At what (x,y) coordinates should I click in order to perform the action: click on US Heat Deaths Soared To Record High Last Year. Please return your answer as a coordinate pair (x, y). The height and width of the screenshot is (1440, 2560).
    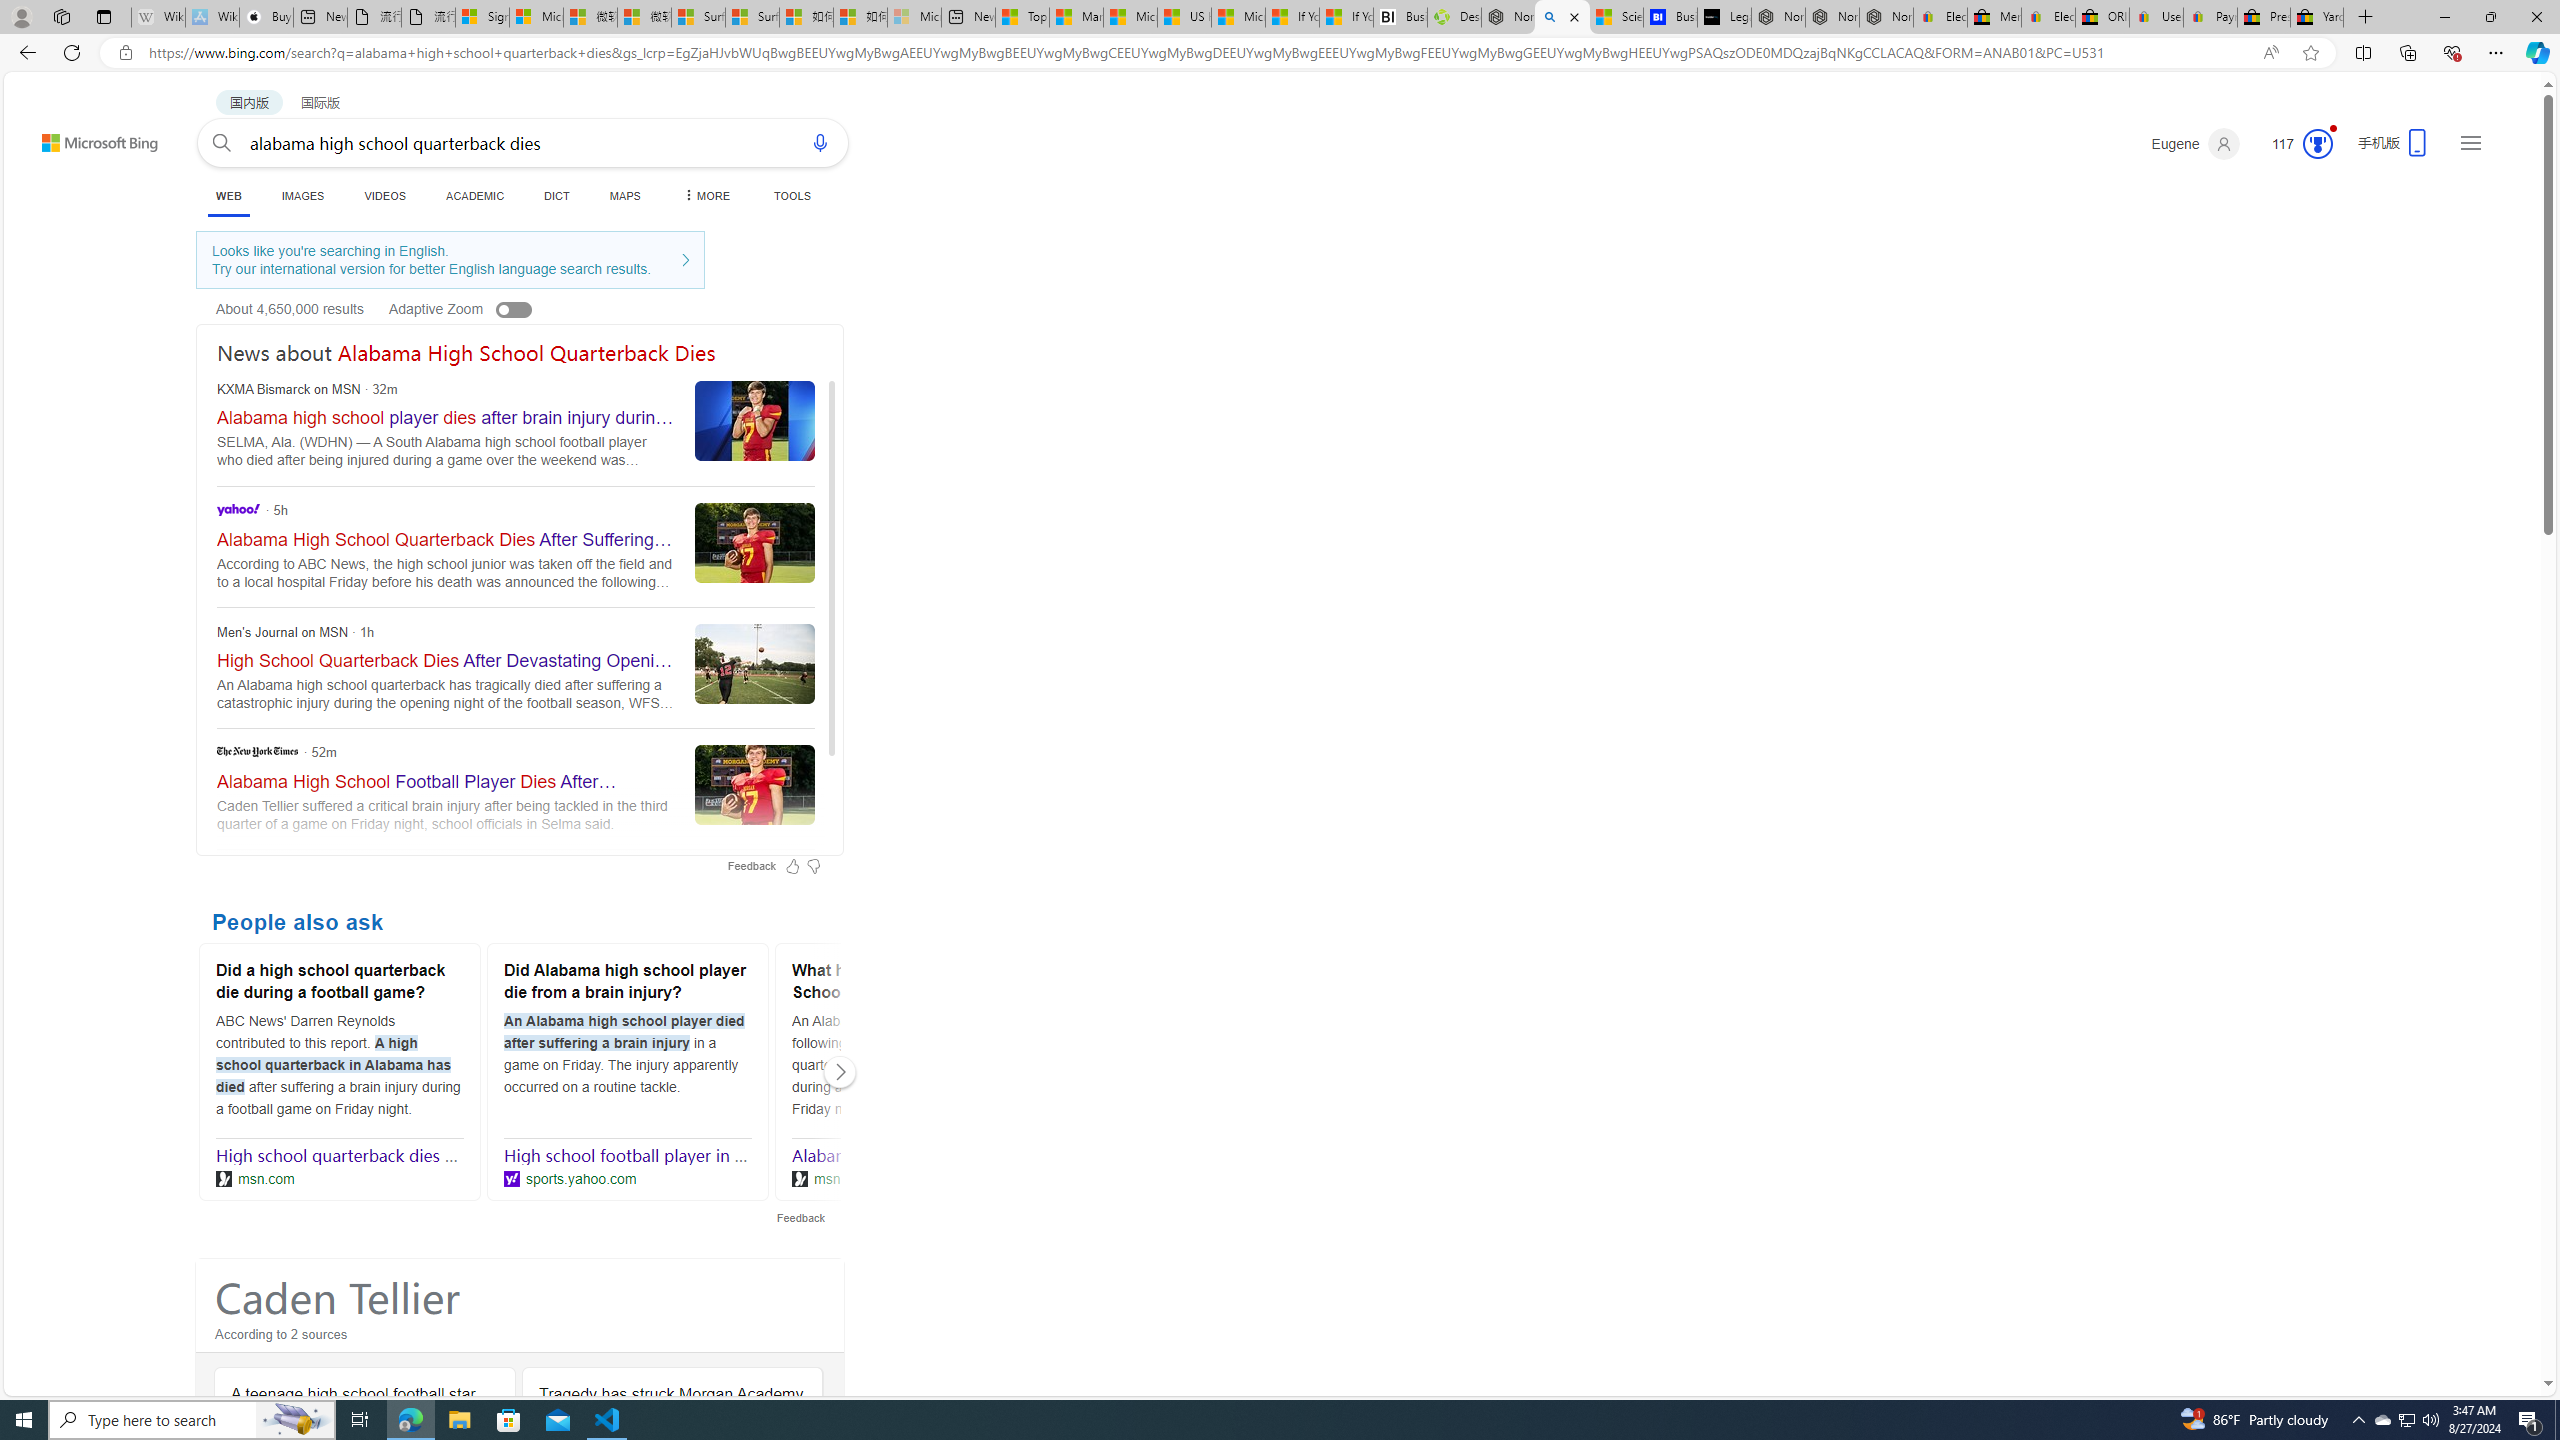
    Looking at the image, I should click on (1185, 17).